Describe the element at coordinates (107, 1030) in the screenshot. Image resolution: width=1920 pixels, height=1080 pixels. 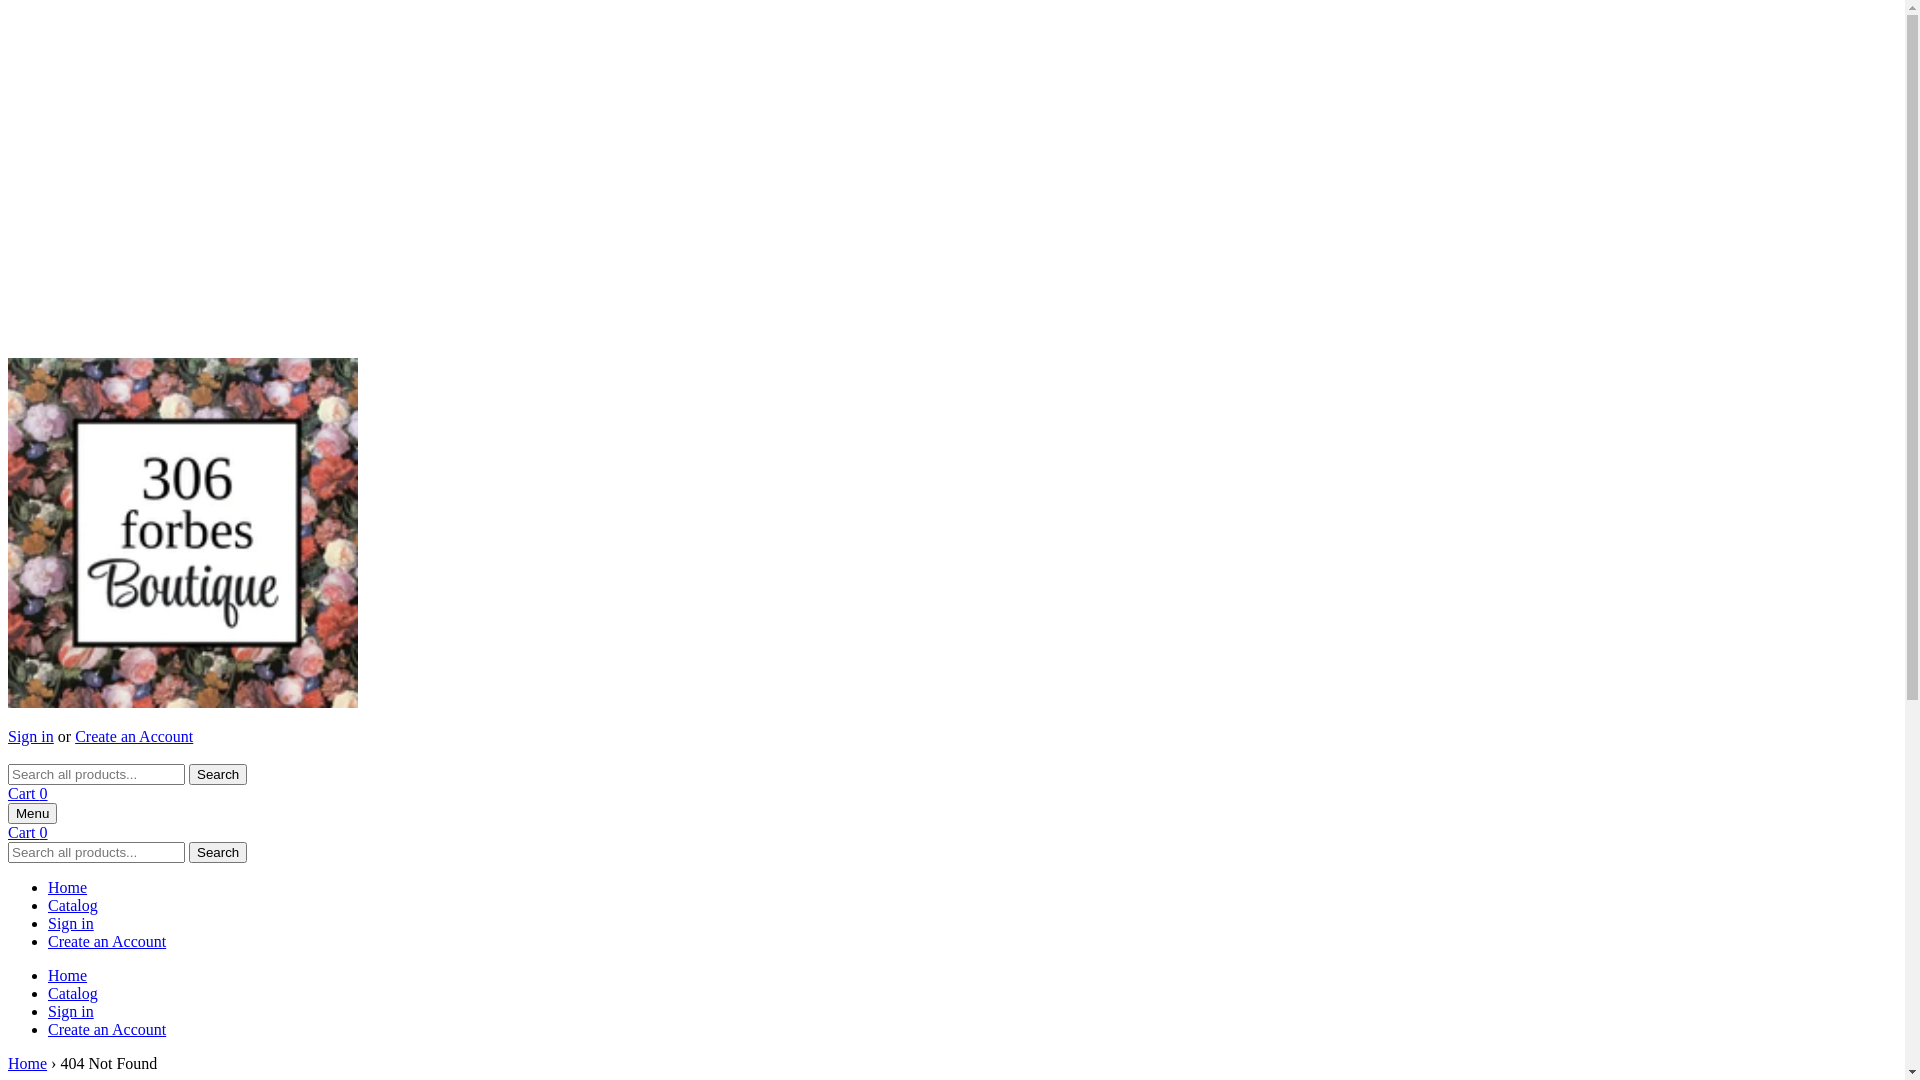
I see `Create an Account` at that location.